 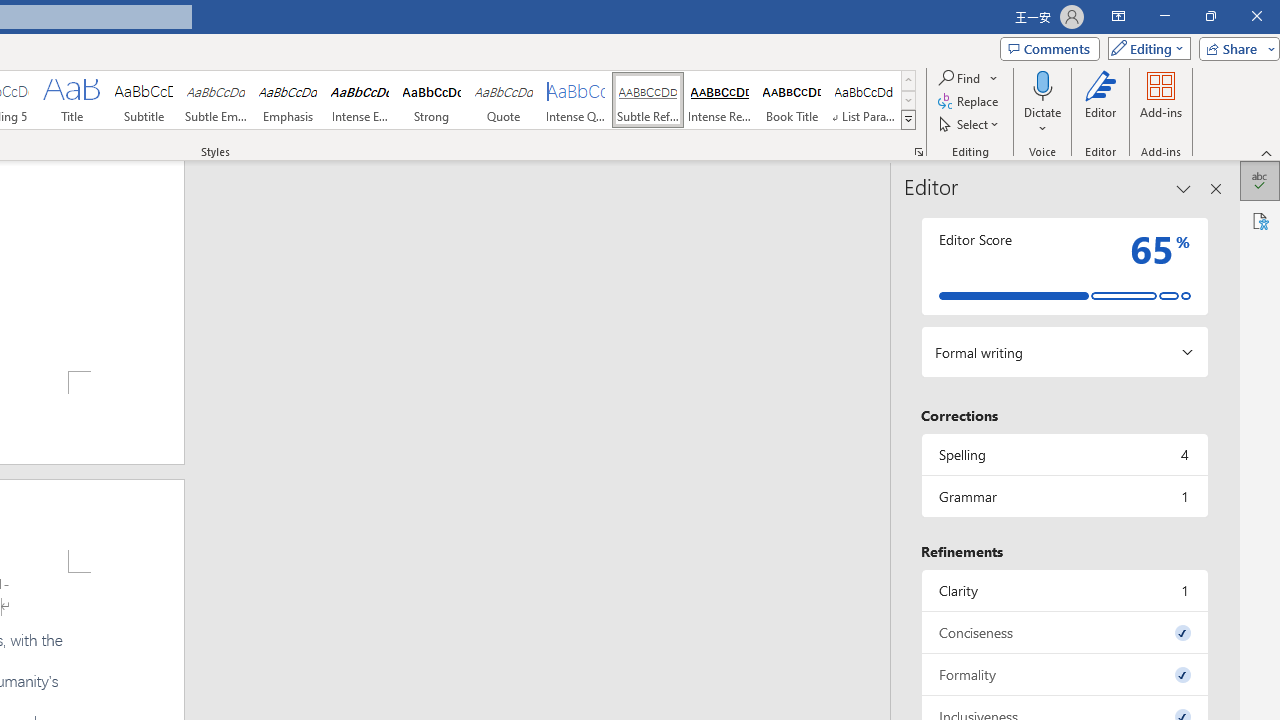 I want to click on Spelling, 4 issues. Press space or enter to review items., so click(x=1064, y=454).